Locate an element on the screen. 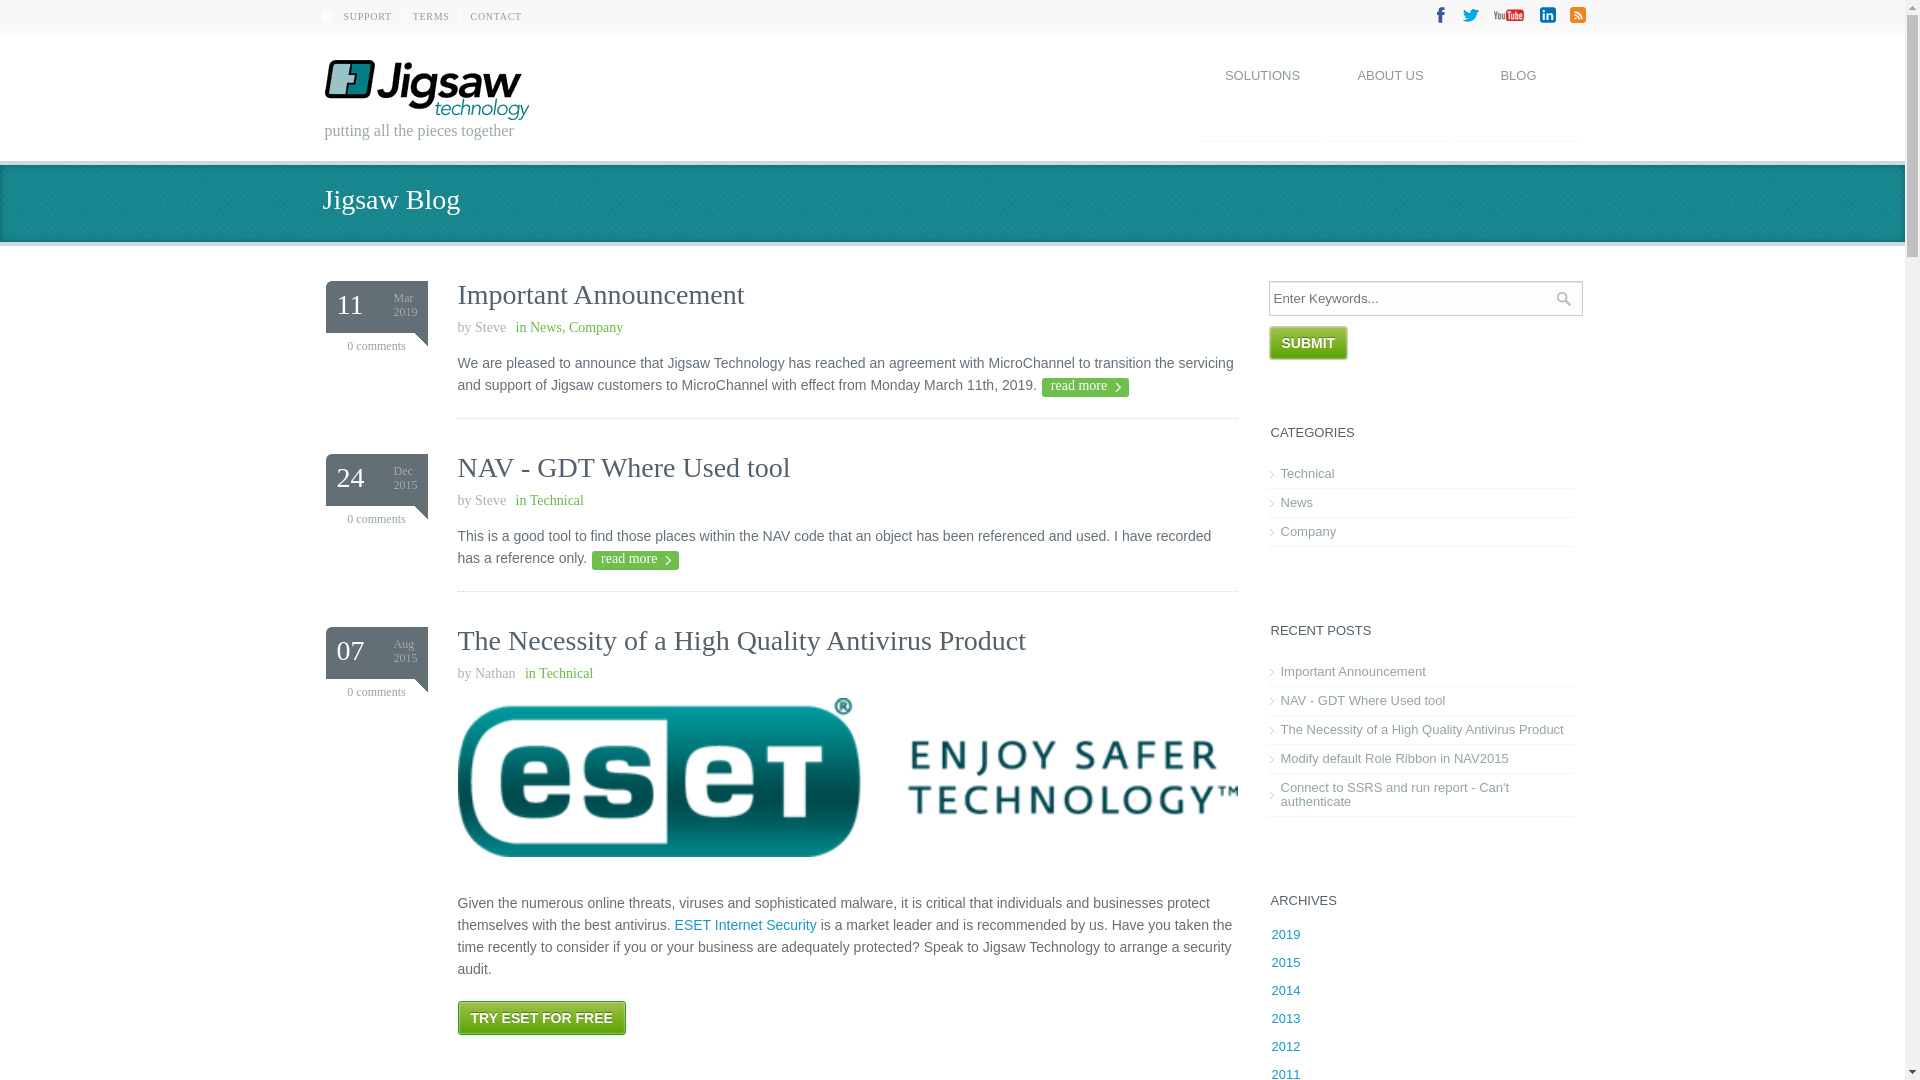 Image resolution: width=1920 pixels, height=1080 pixels. read more is located at coordinates (636, 560).